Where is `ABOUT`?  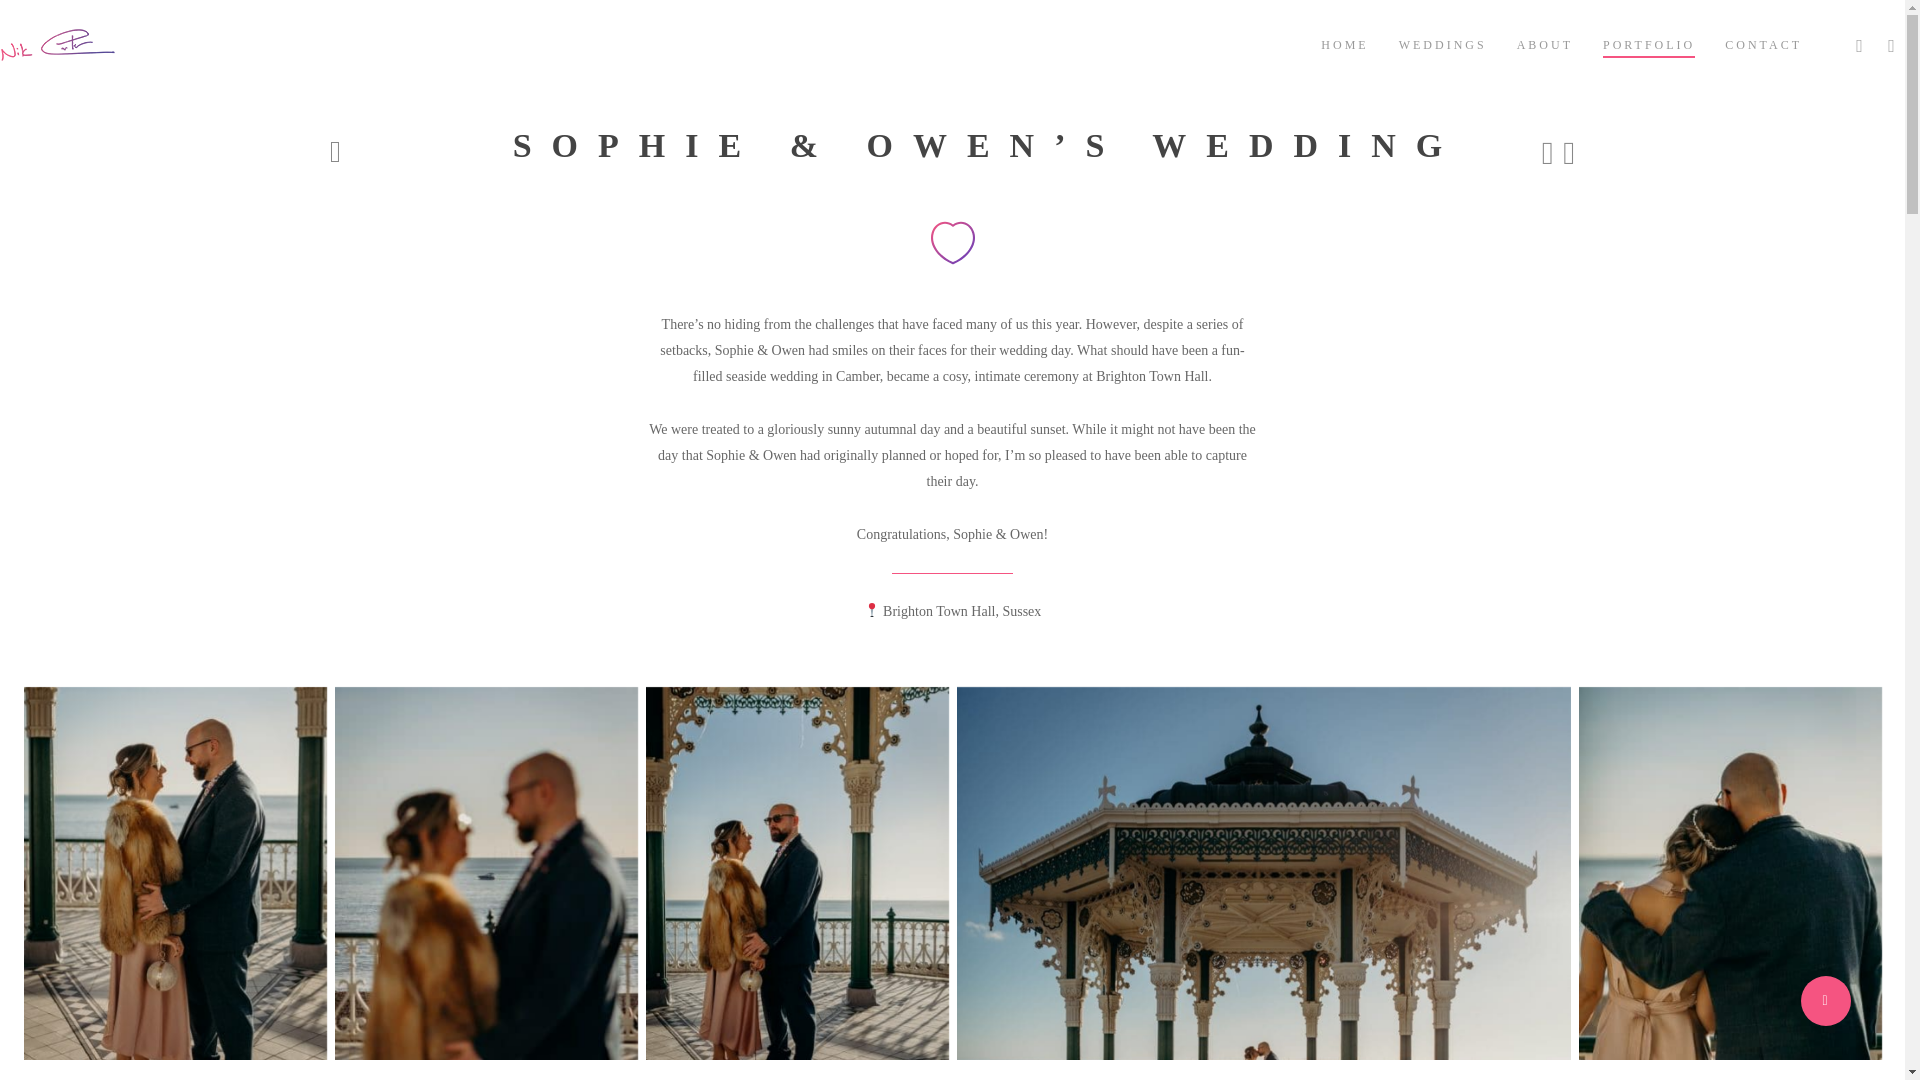
ABOUT is located at coordinates (1544, 43).